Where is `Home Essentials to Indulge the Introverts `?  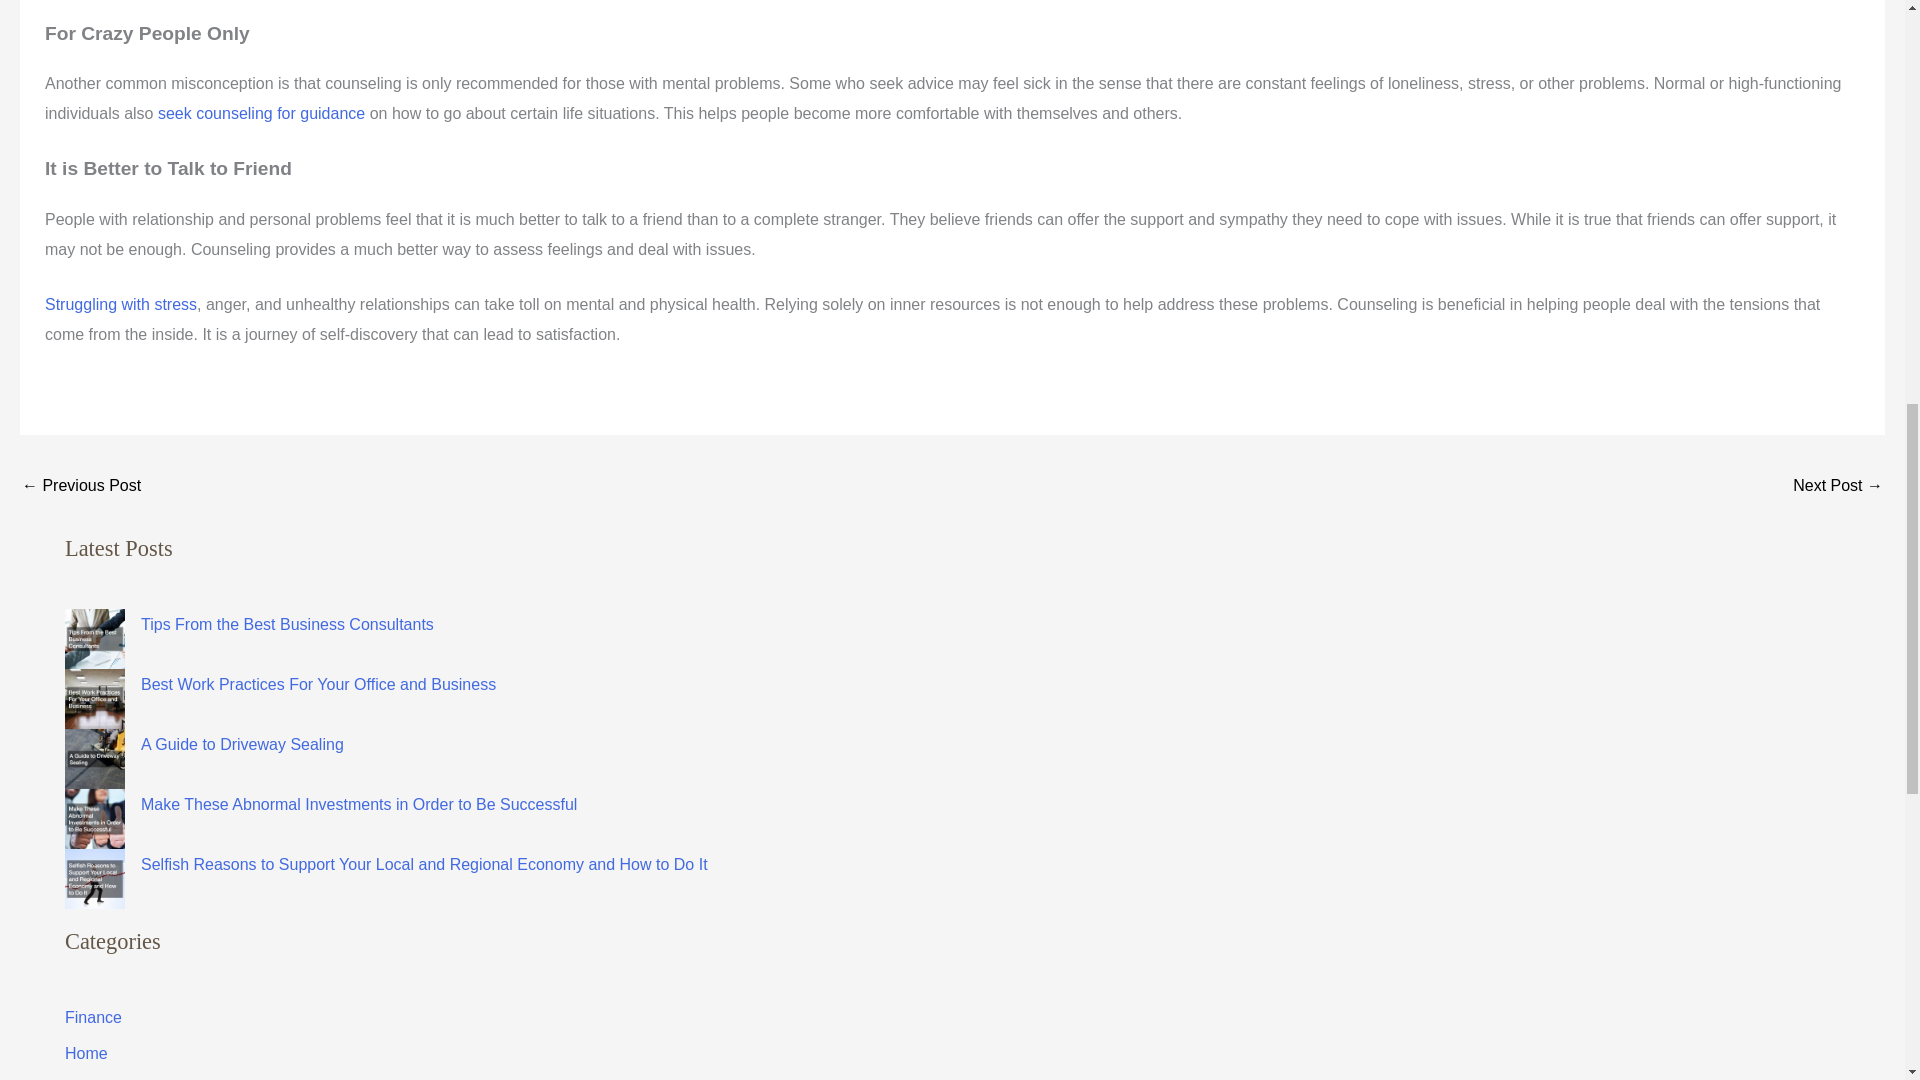 Home Essentials to Indulge the Introverts  is located at coordinates (80, 487).